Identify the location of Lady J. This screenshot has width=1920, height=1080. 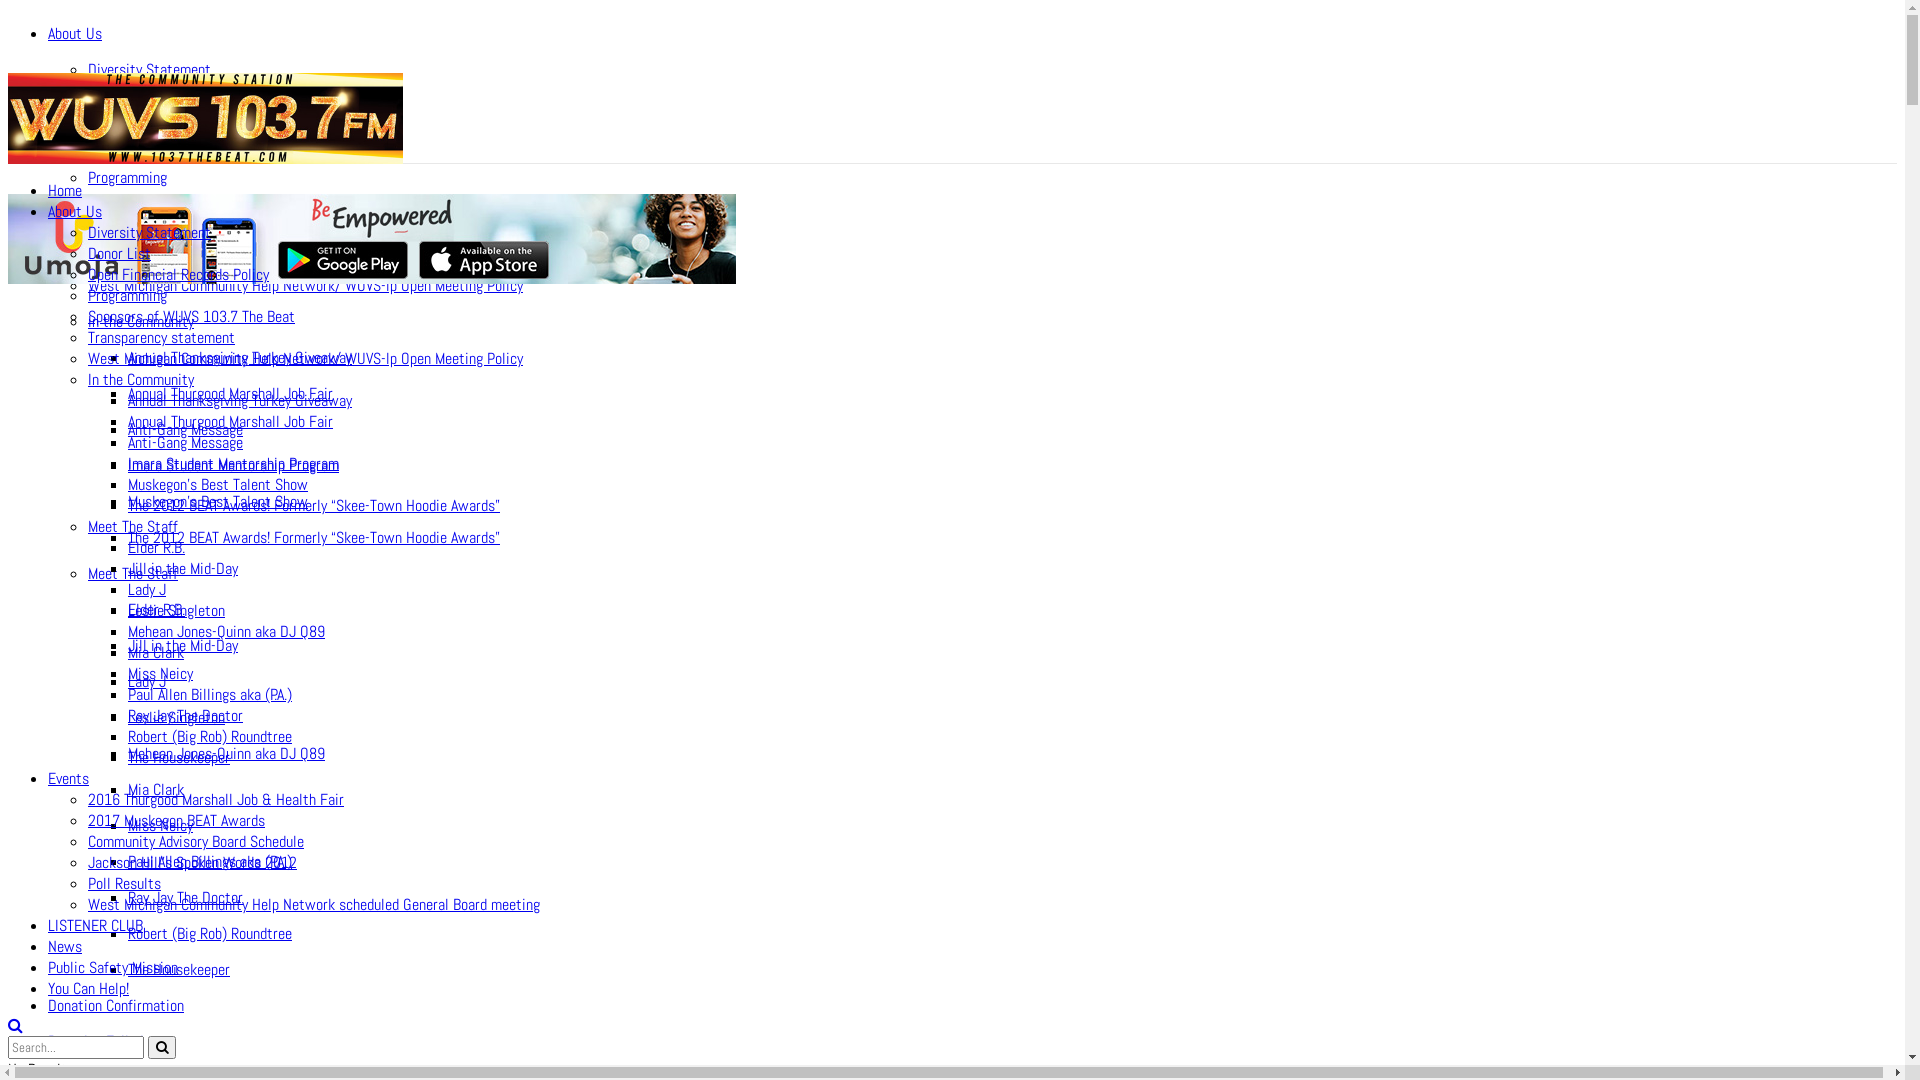
(147, 682).